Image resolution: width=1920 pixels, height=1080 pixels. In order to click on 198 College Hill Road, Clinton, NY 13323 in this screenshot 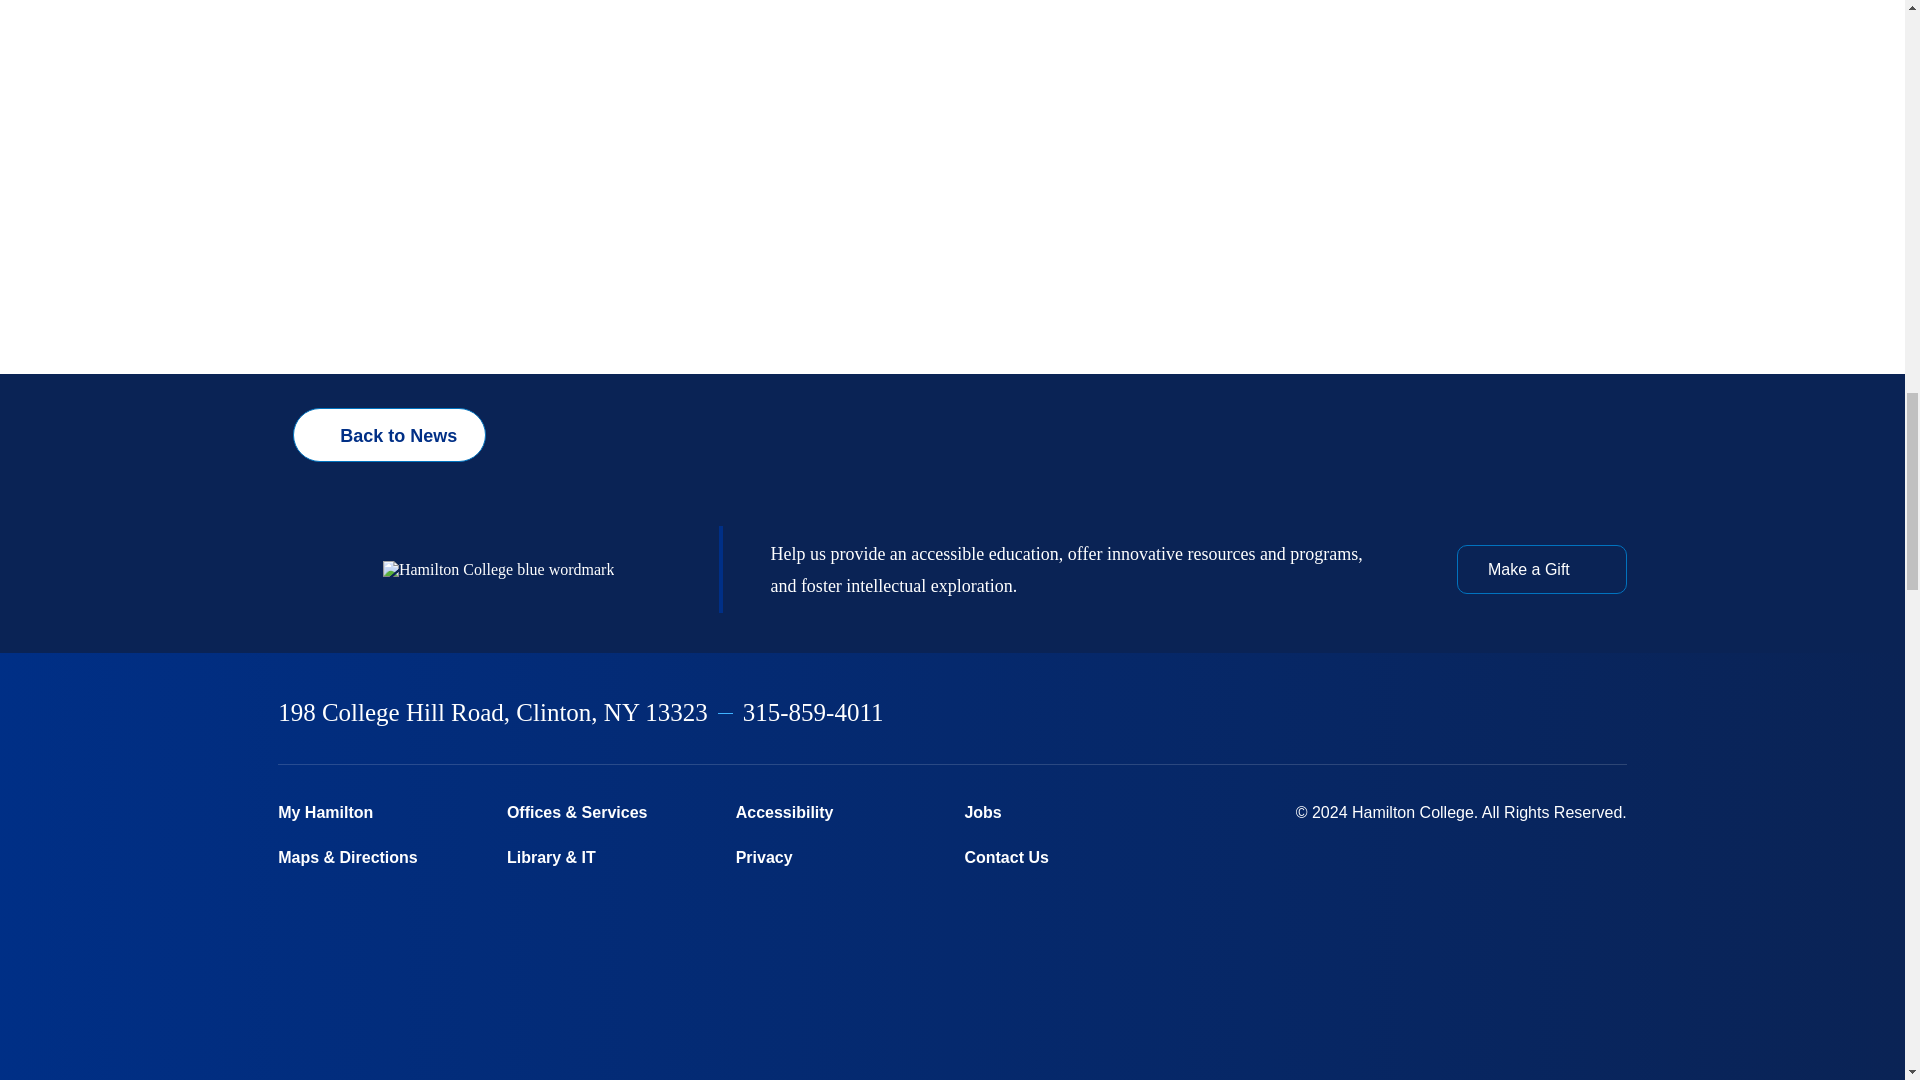, I will do `click(493, 712)`.